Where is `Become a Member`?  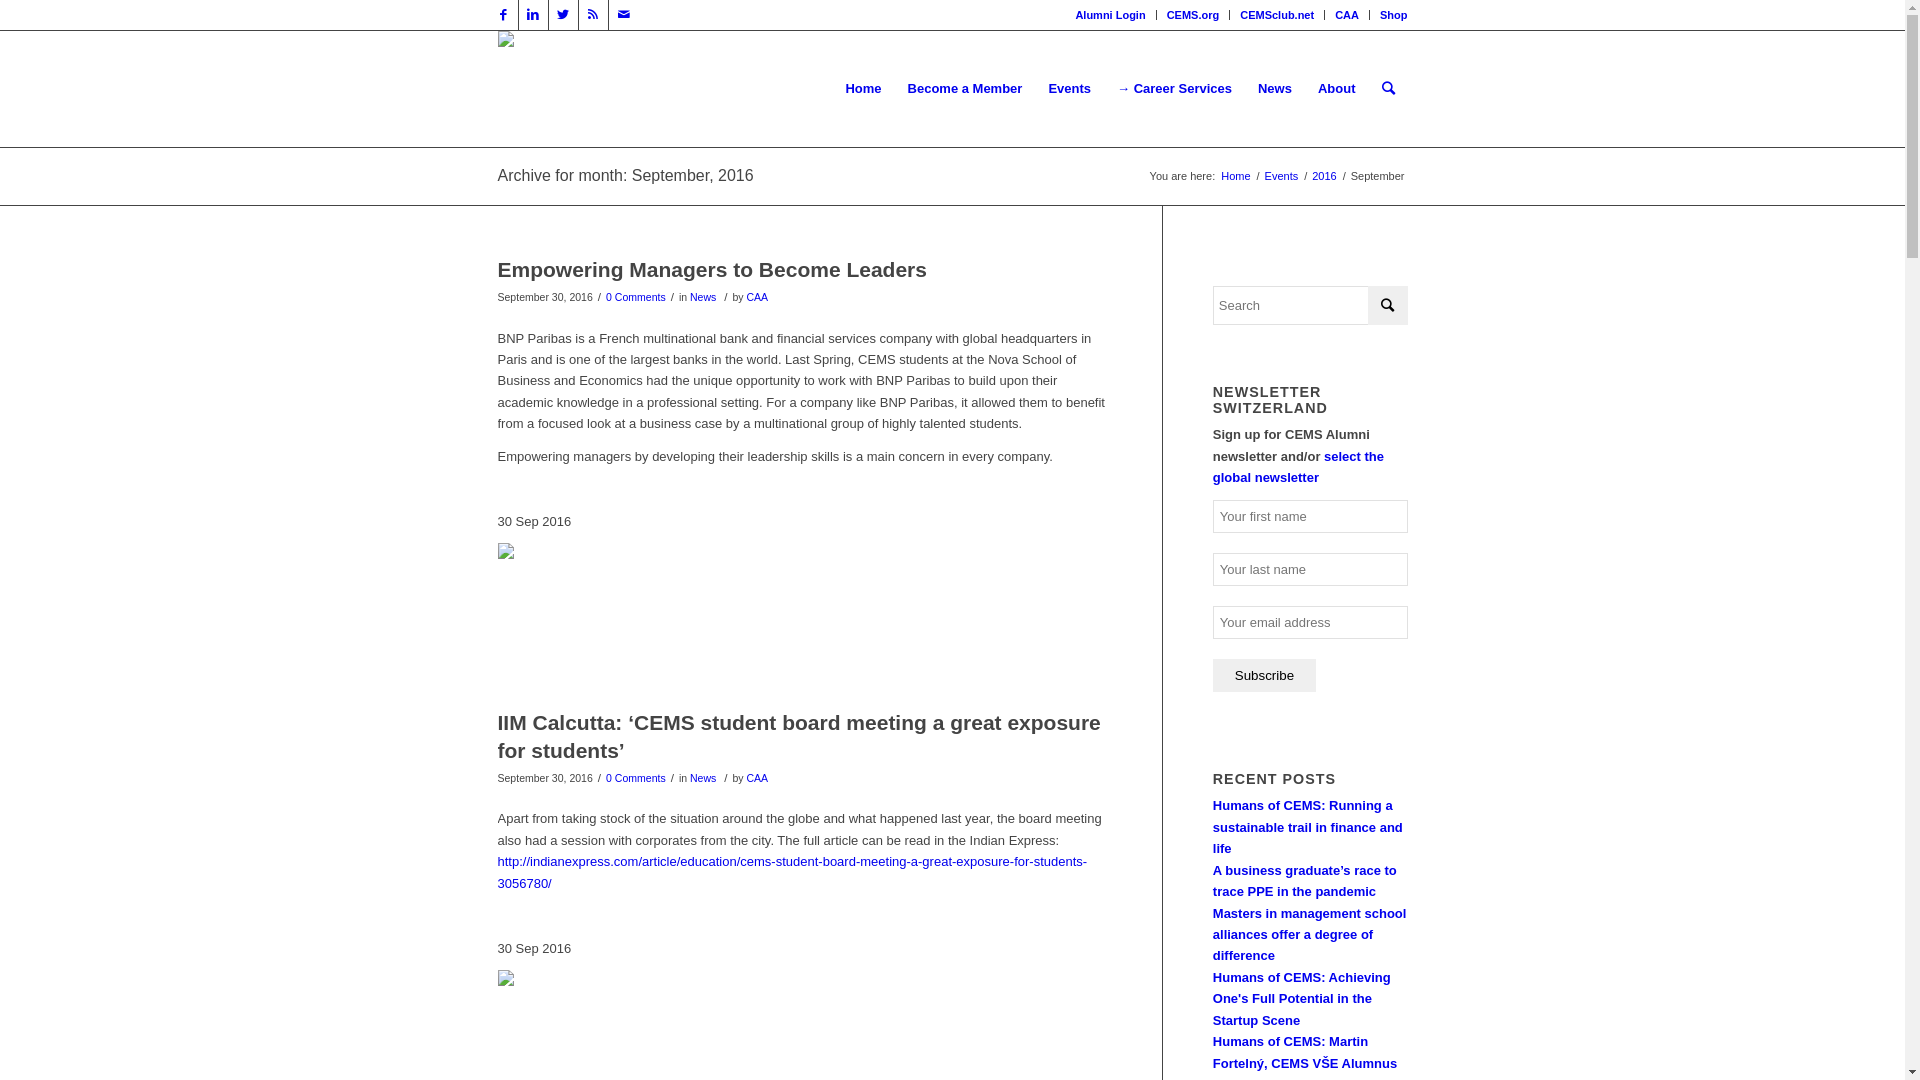 Become a Member is located at coordinates (966, 89).